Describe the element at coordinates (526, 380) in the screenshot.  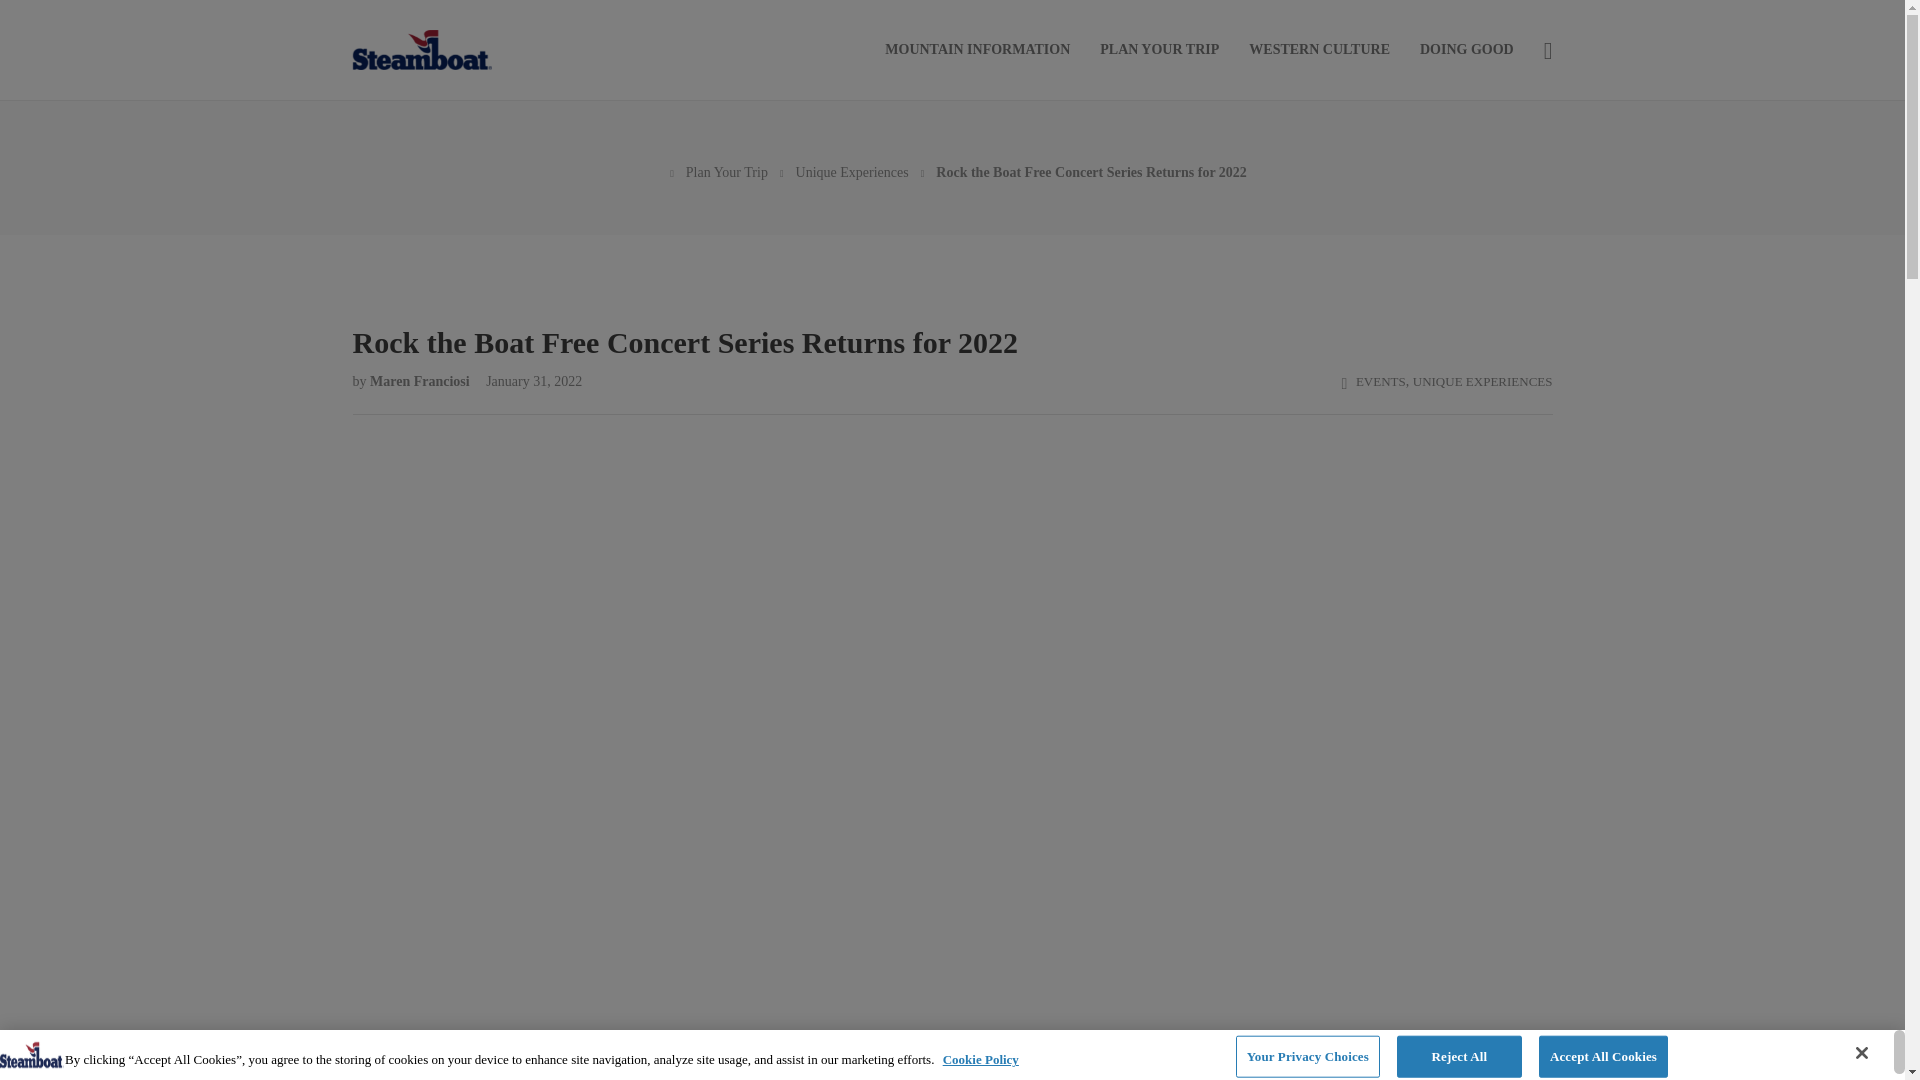
I see `January 31, 2022` at that location.